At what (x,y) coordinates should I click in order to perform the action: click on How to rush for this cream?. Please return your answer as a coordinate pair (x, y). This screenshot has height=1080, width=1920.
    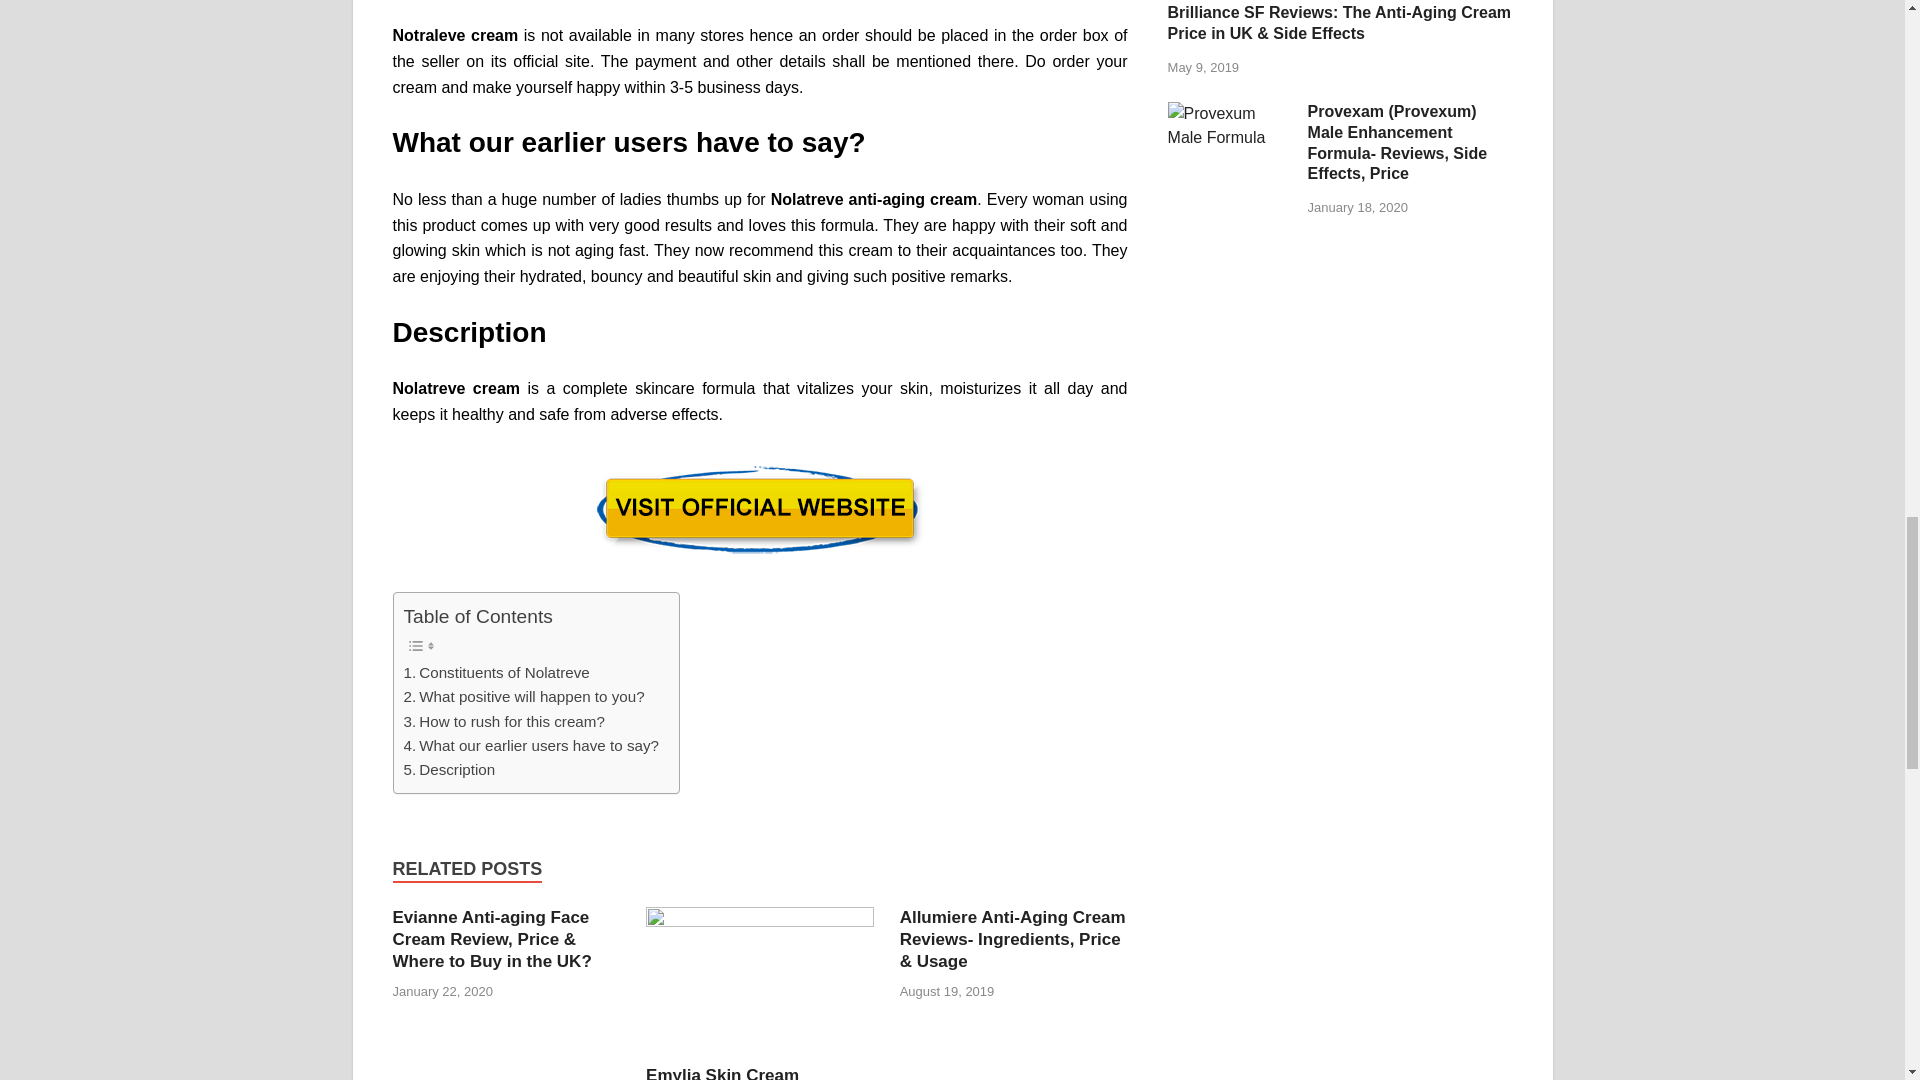
    Looking at the image, I should click on (504, 722).